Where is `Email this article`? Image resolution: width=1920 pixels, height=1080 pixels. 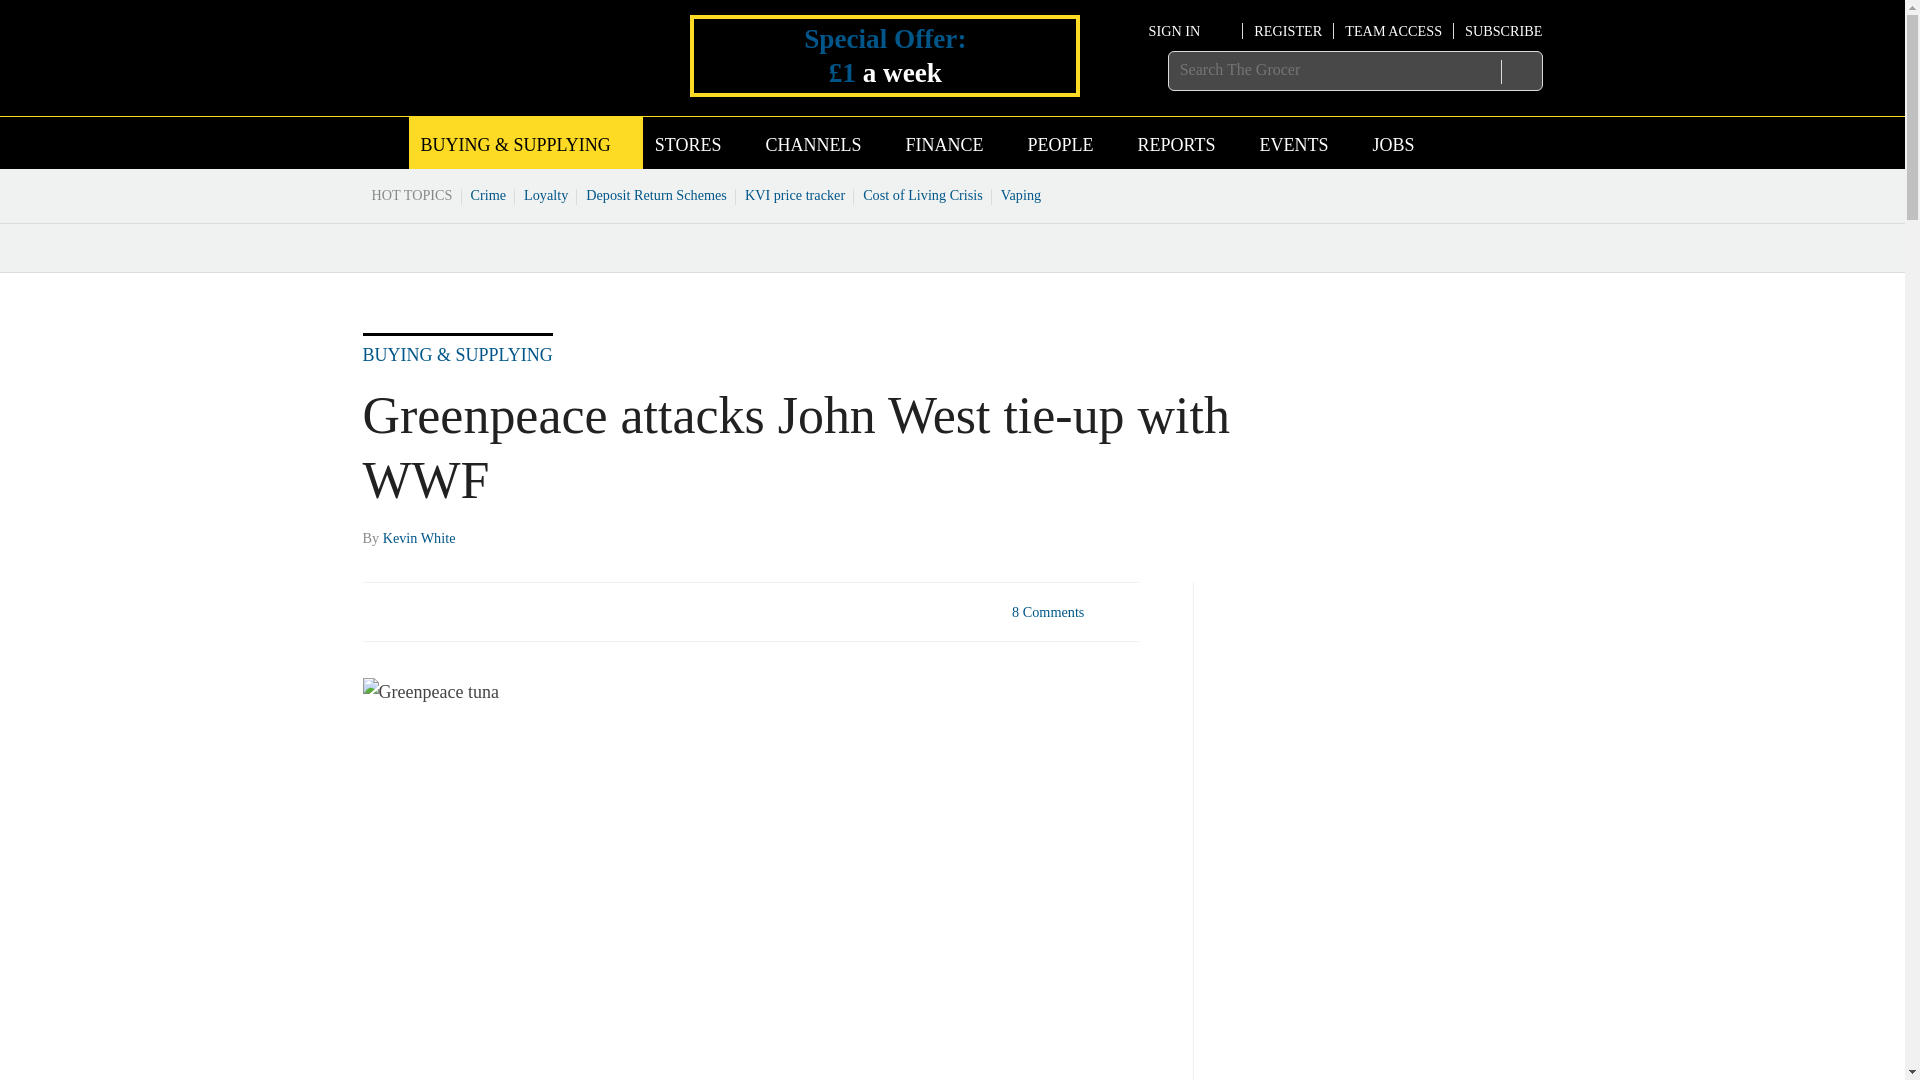
Email this article is located at coordinates (510, 610).